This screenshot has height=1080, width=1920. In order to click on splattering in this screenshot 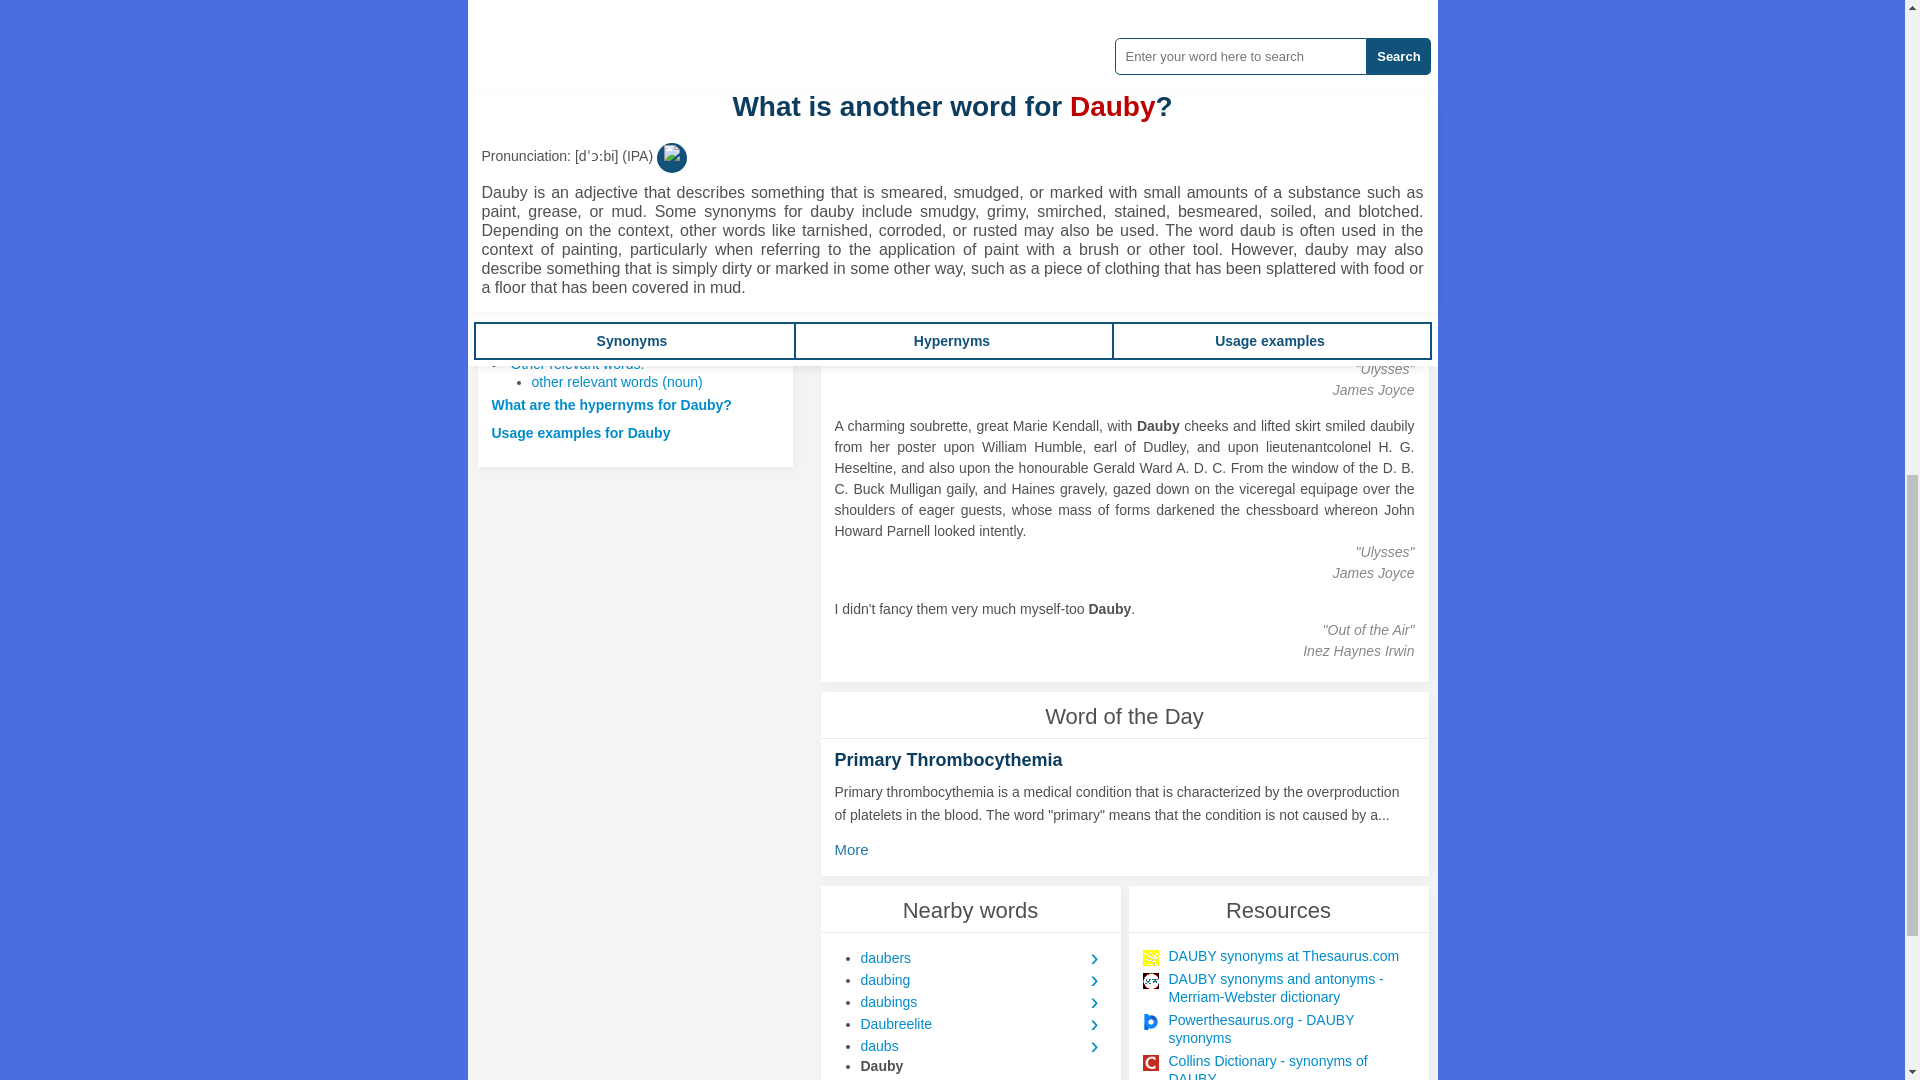, I will do `click(964, 239)`.